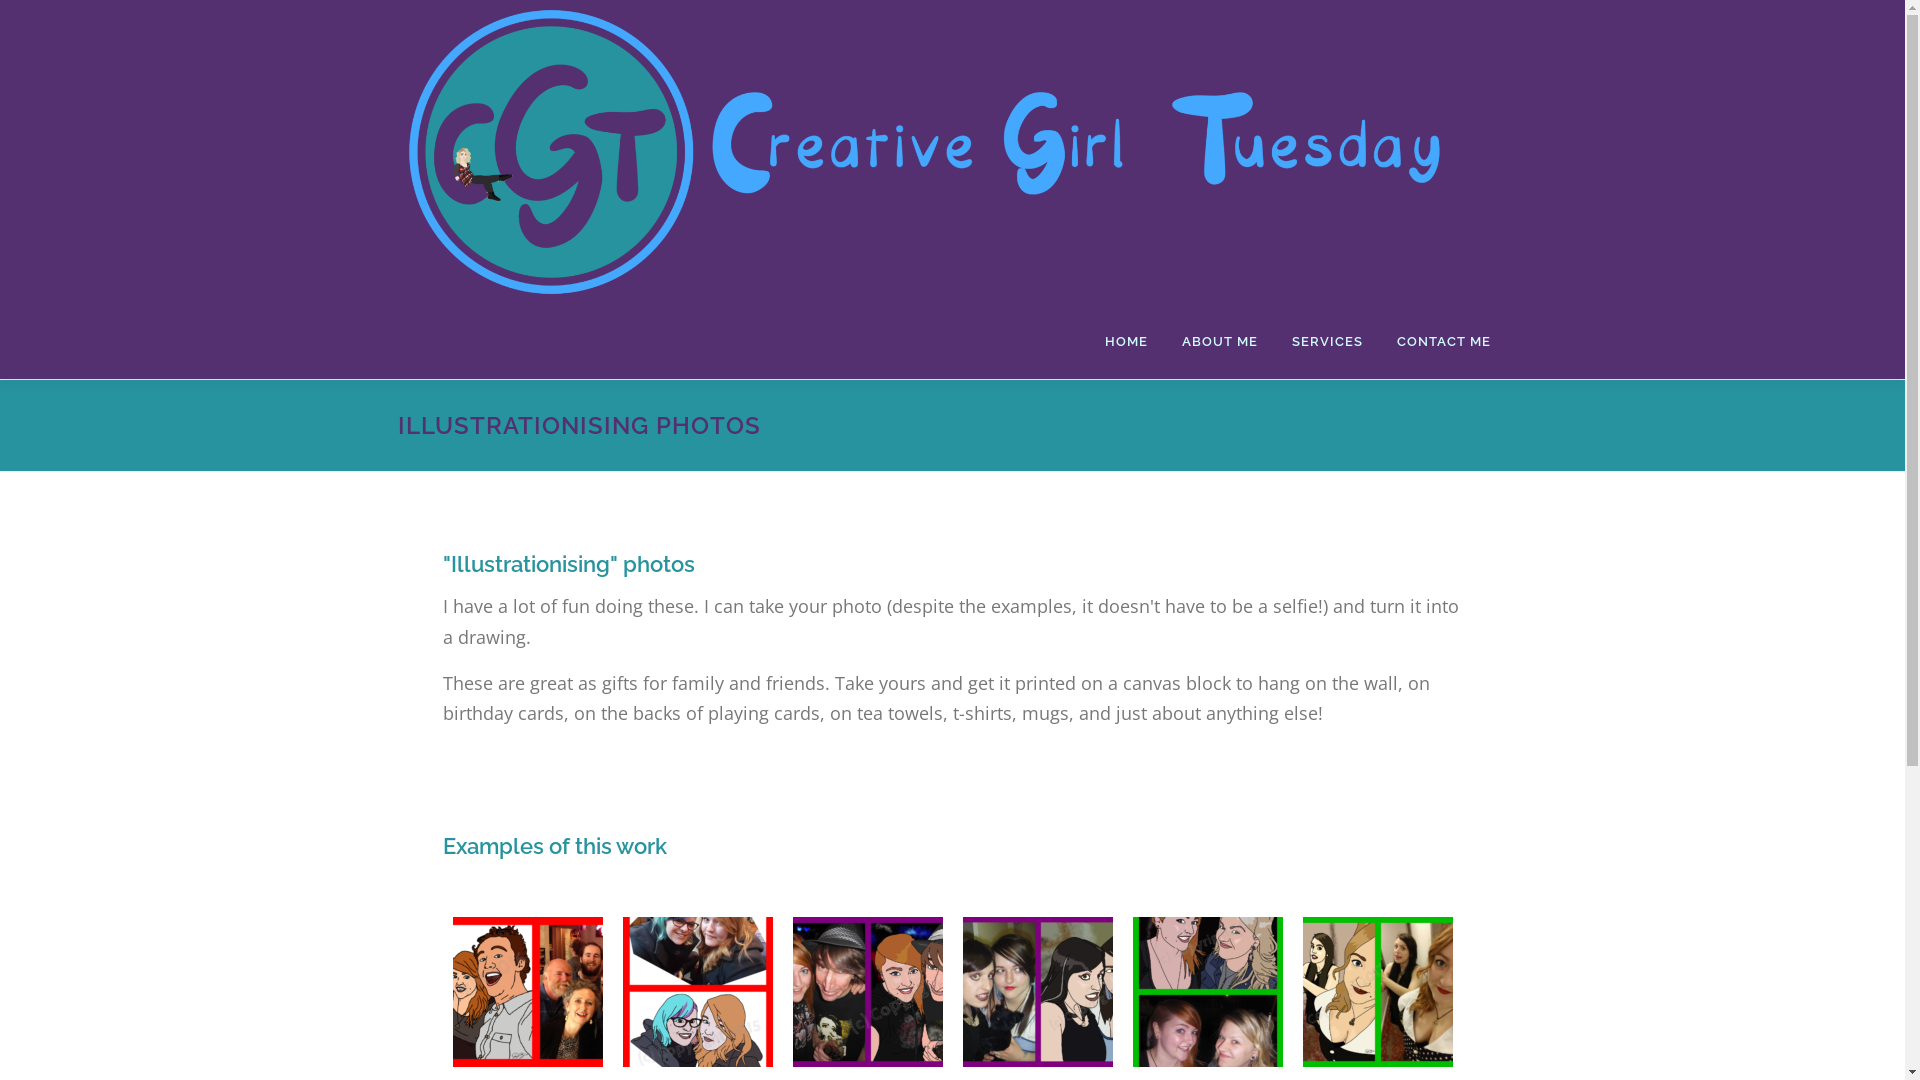 The width and height of the screenshot is (1920, 1080). What do you see at coordinates (1444, 342) in the screenshot?
I see `CONTACT ME` at bounding box center [1444, 342].